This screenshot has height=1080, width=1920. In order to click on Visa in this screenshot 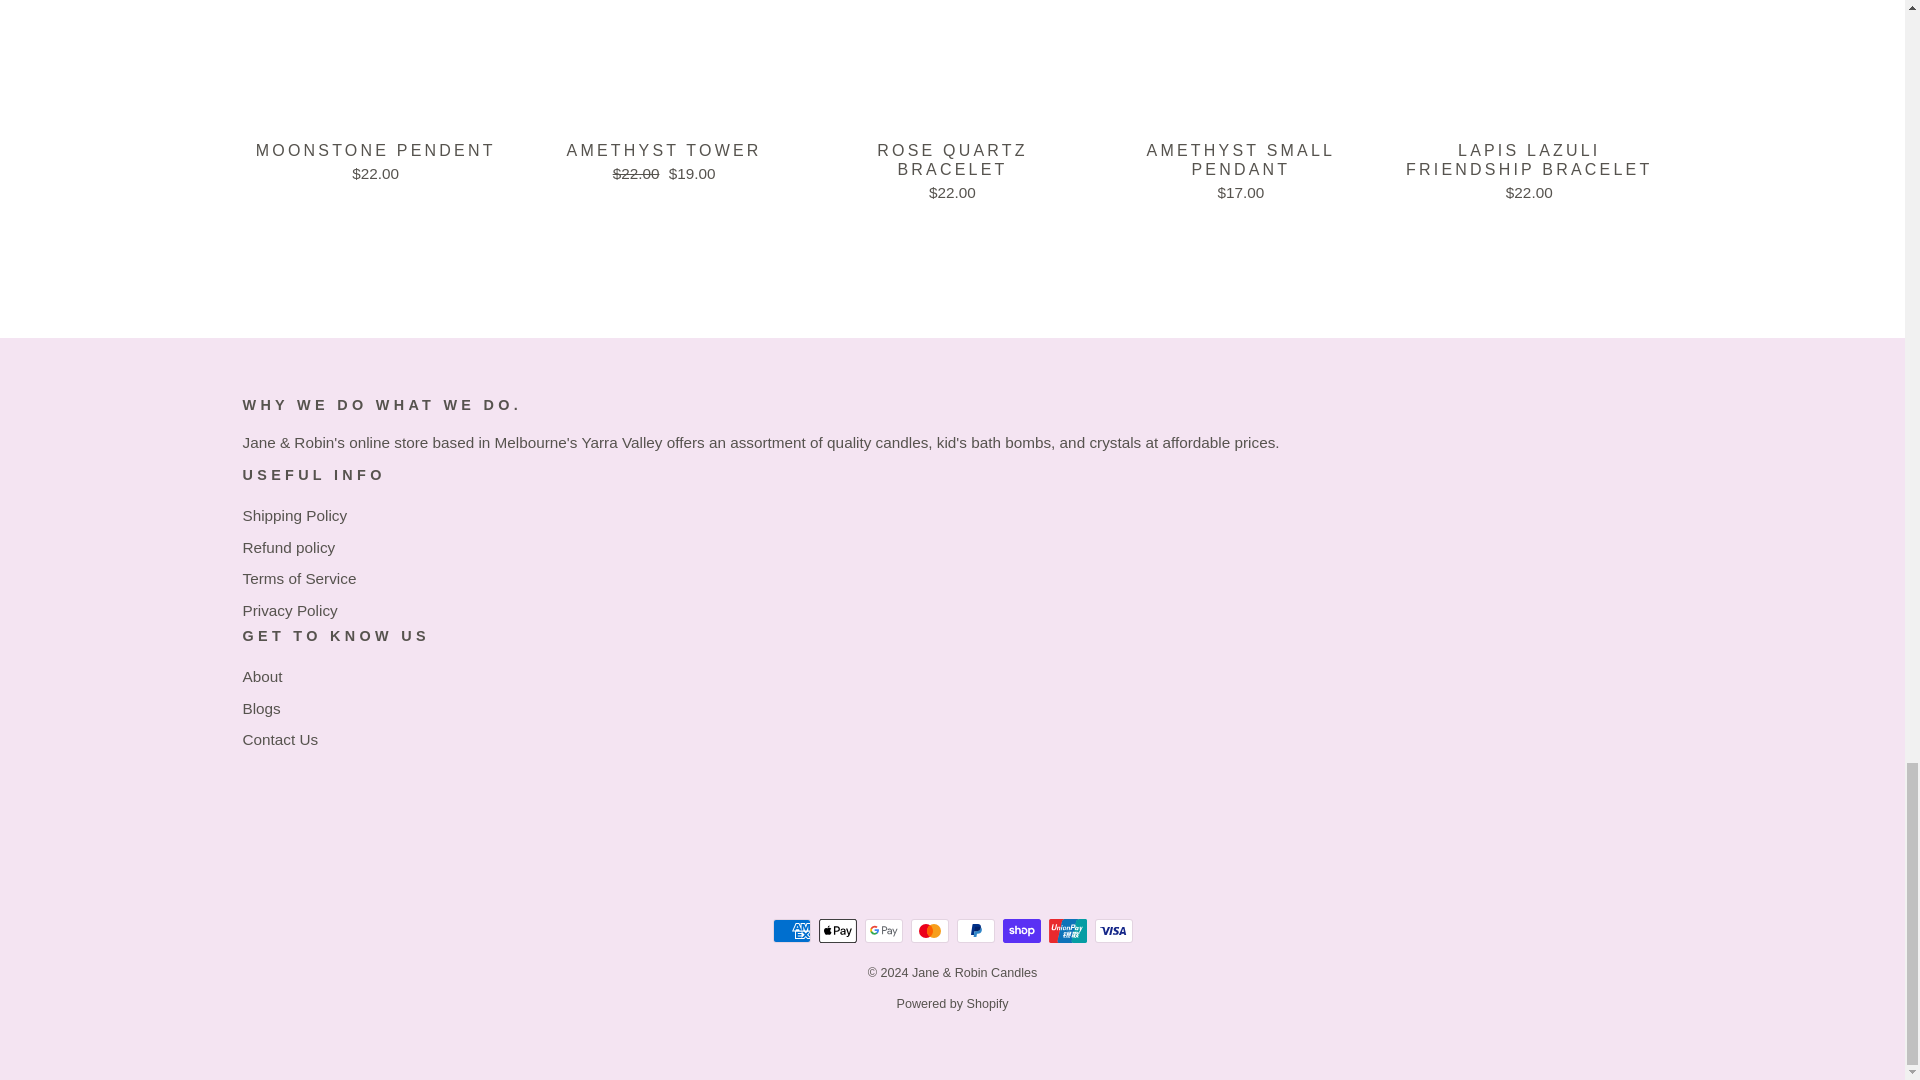, I will do `click(1113, 930)`.